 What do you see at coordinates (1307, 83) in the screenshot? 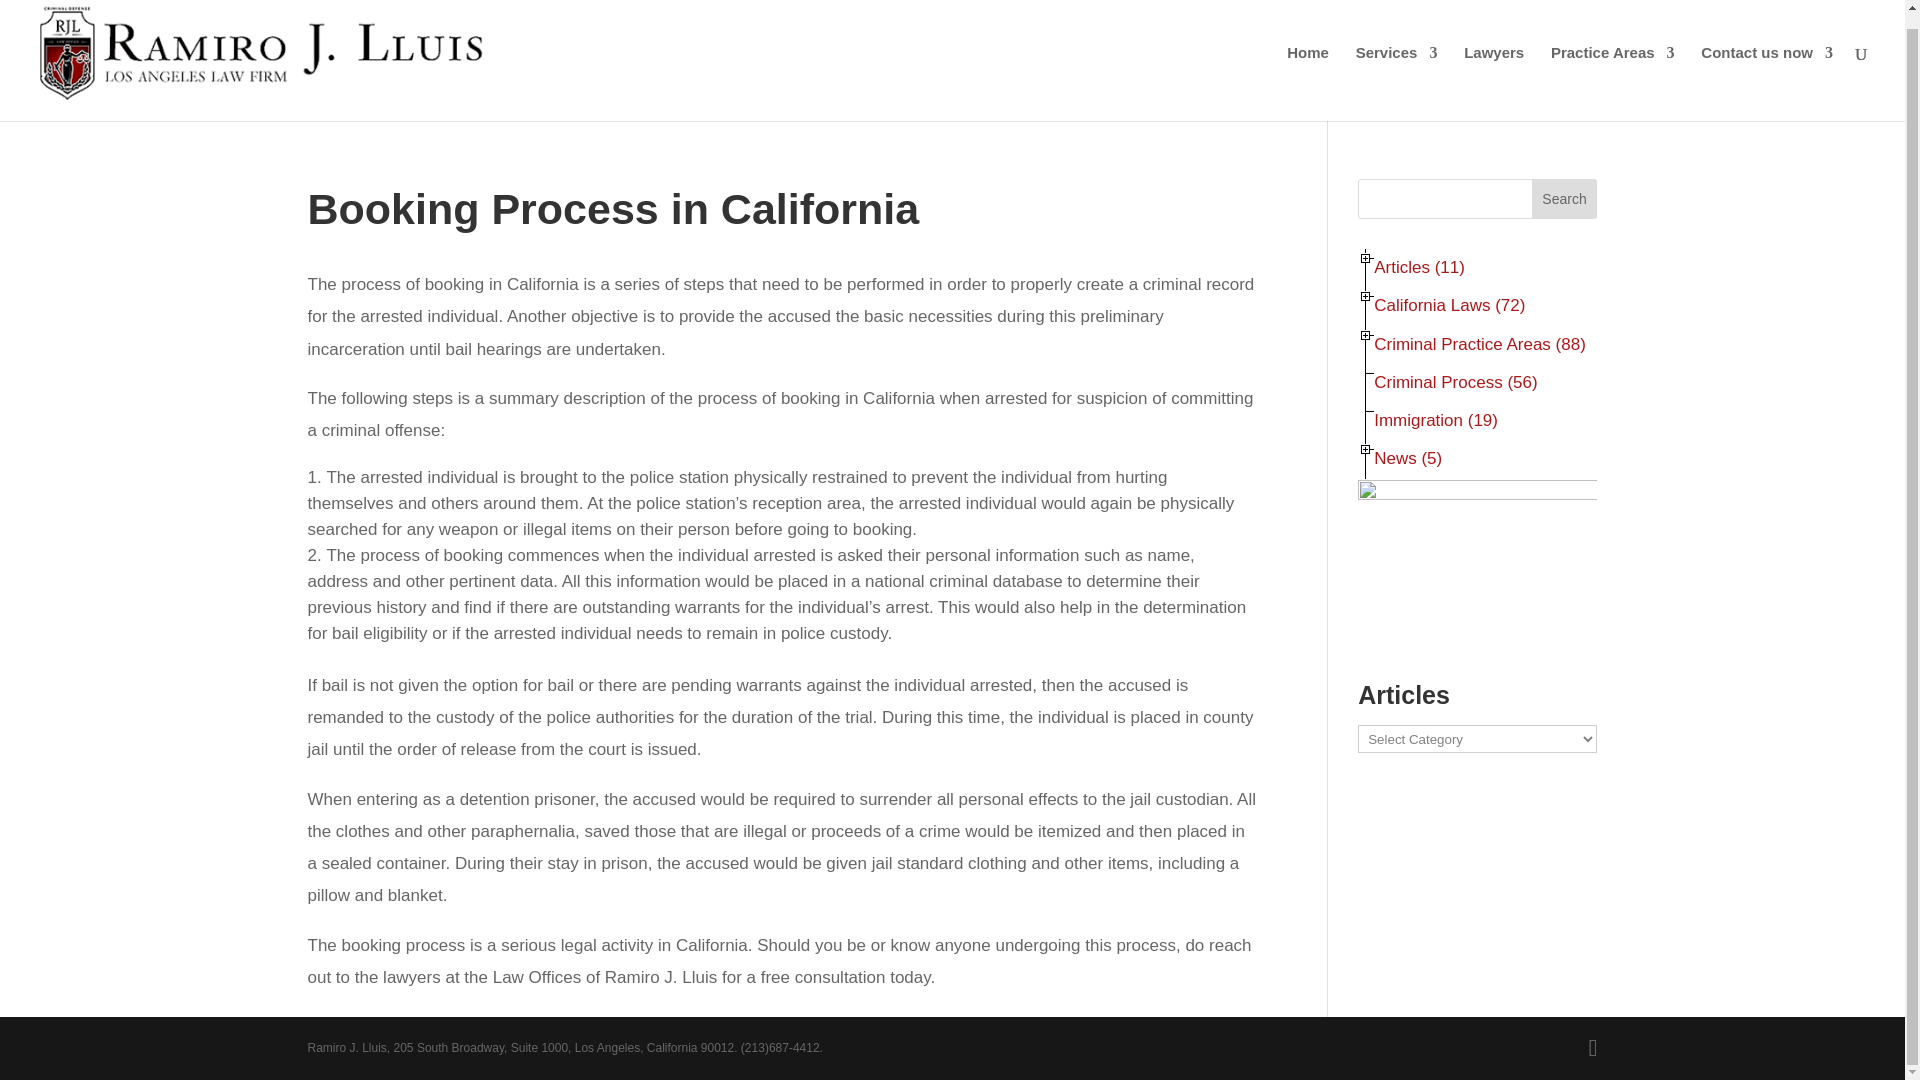
I see `Home` at bounding box center [1307, 83].